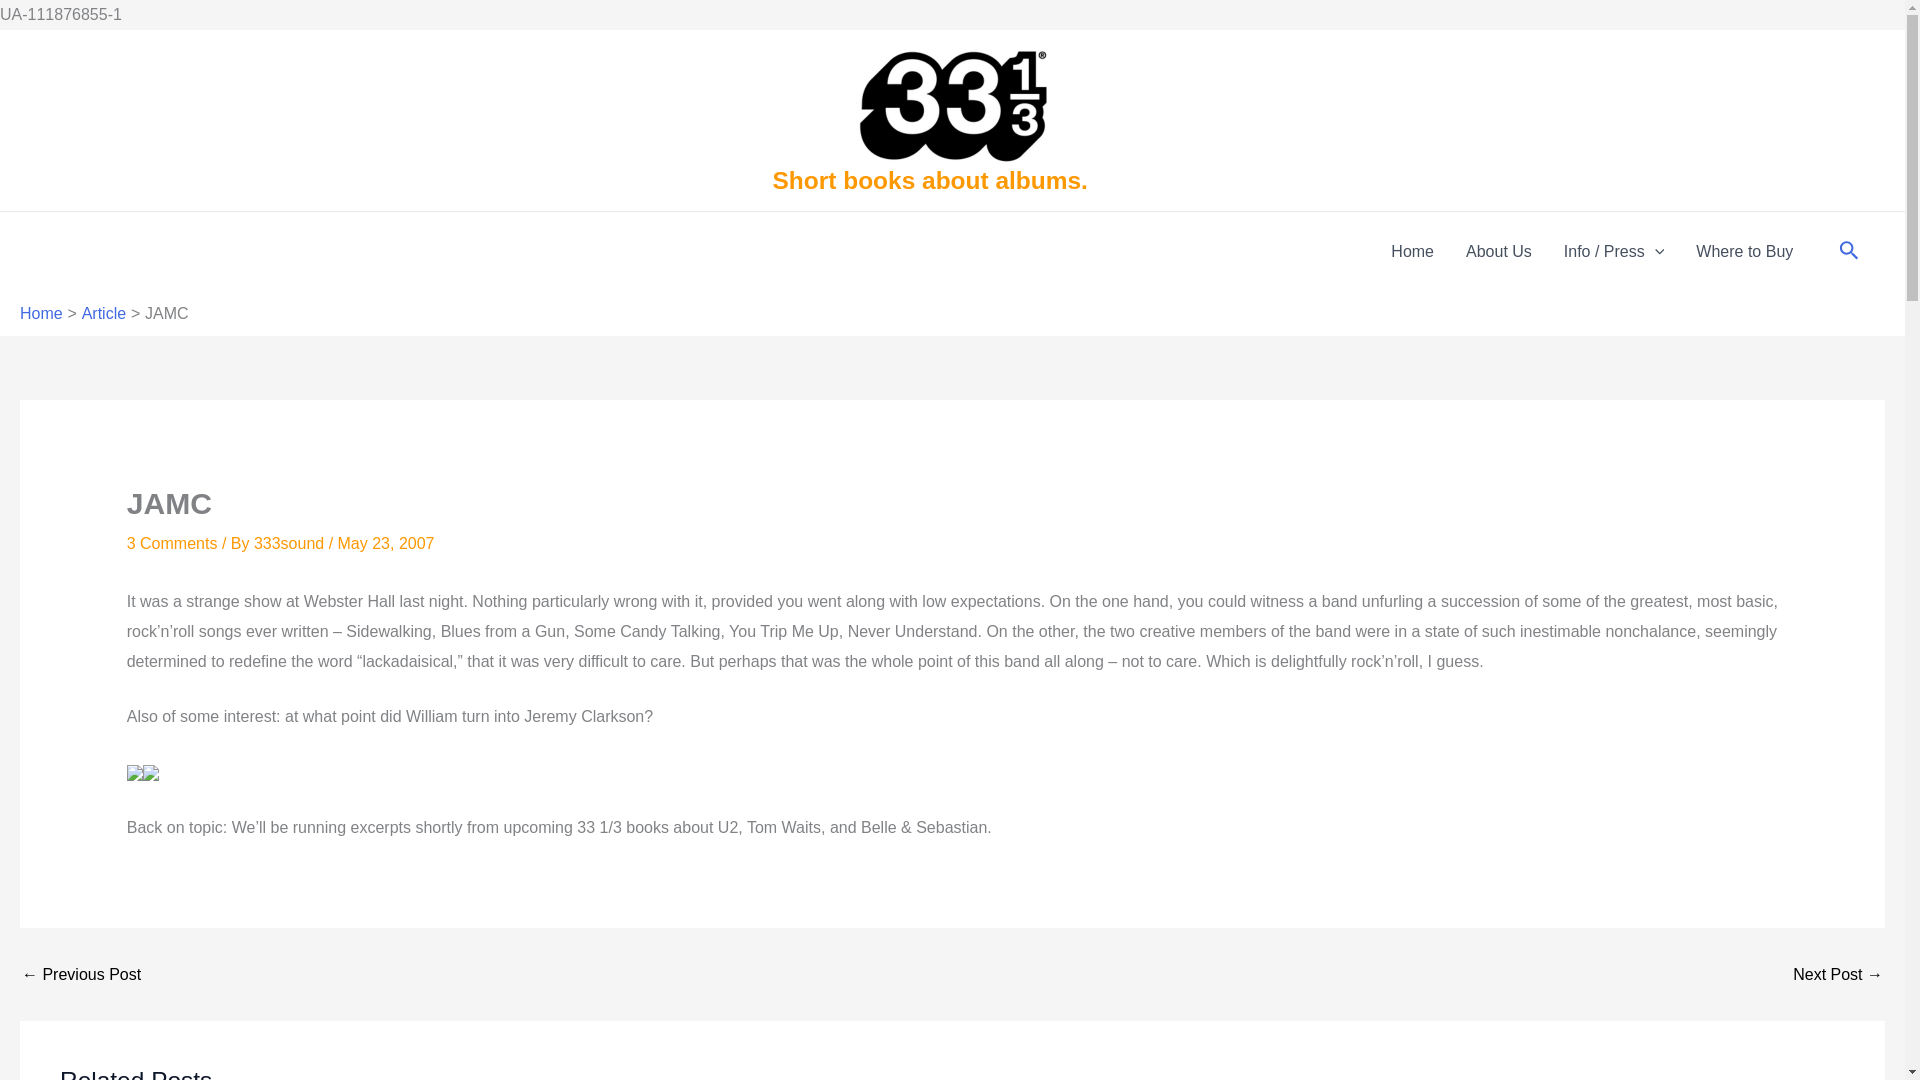  I want to click on About Us, so click(1498, 251).